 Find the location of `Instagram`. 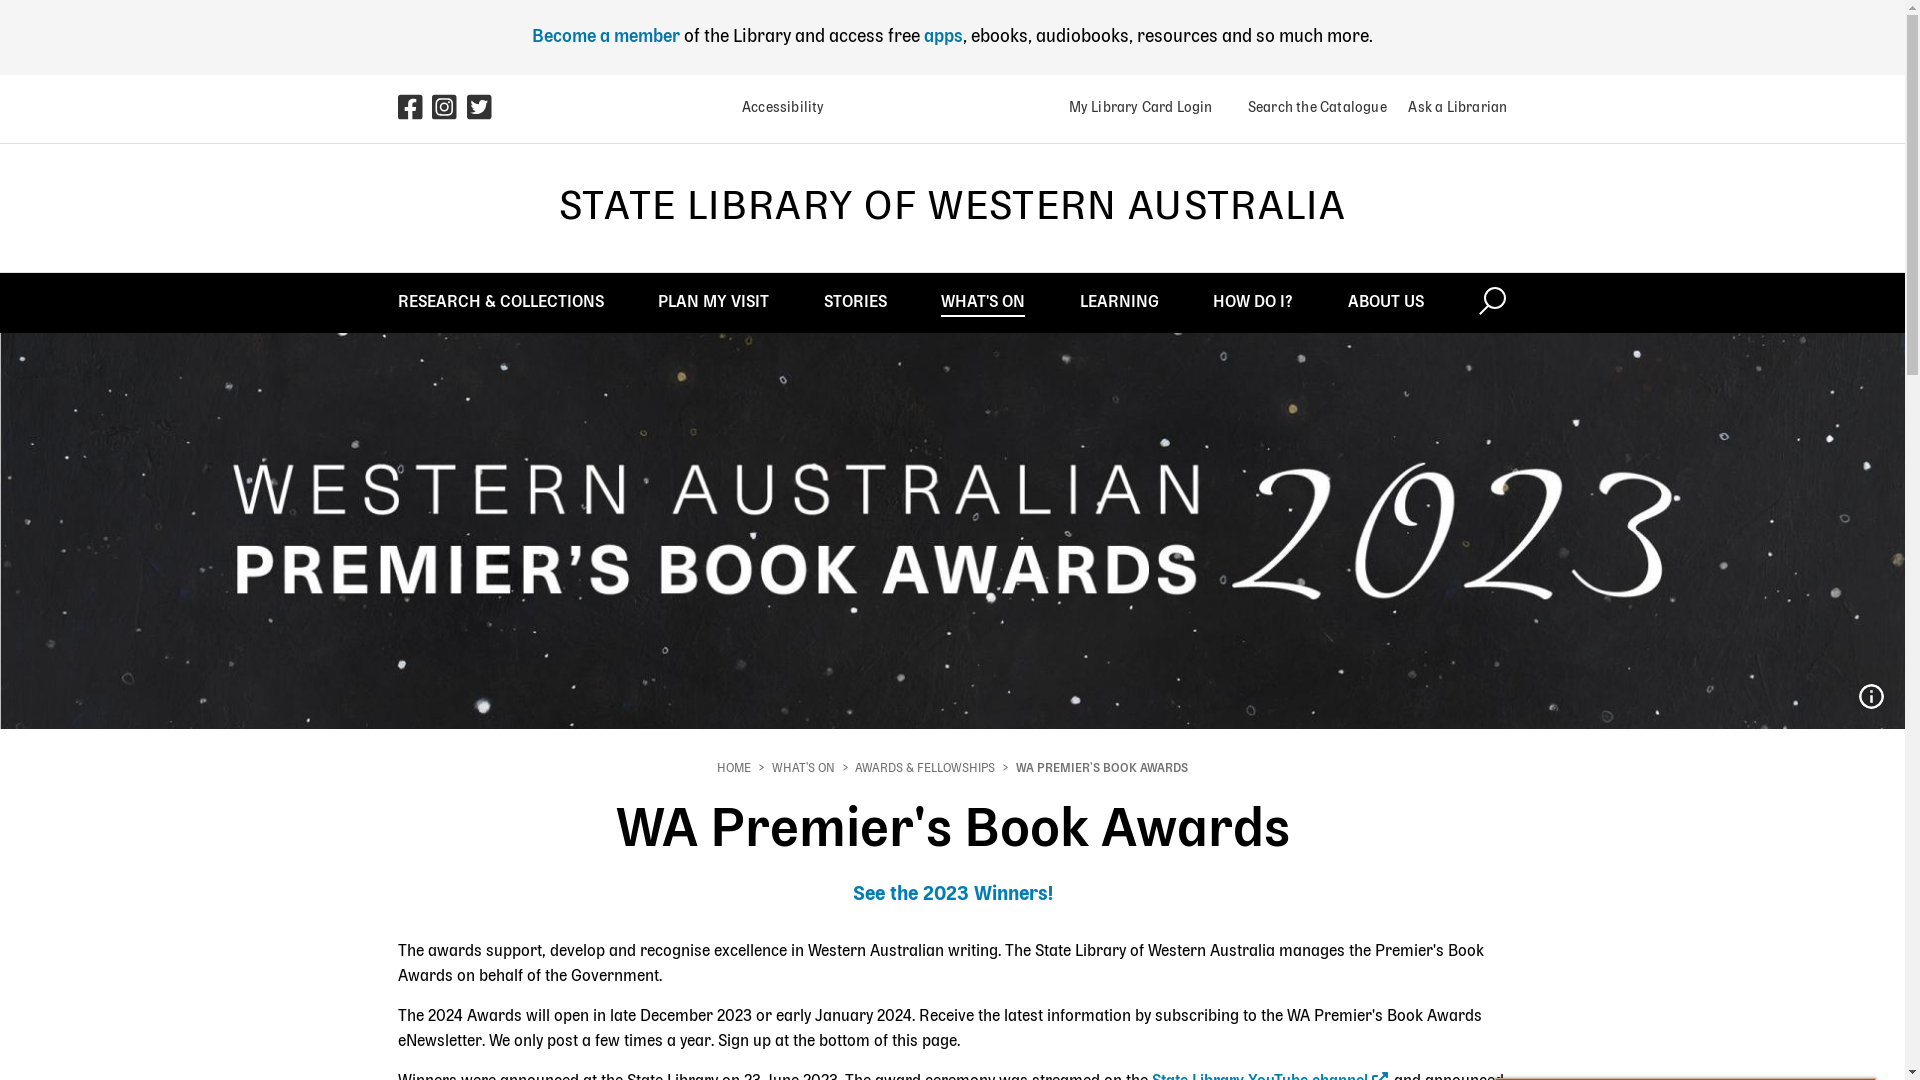

Instagram is located at coordinates (446, 114).